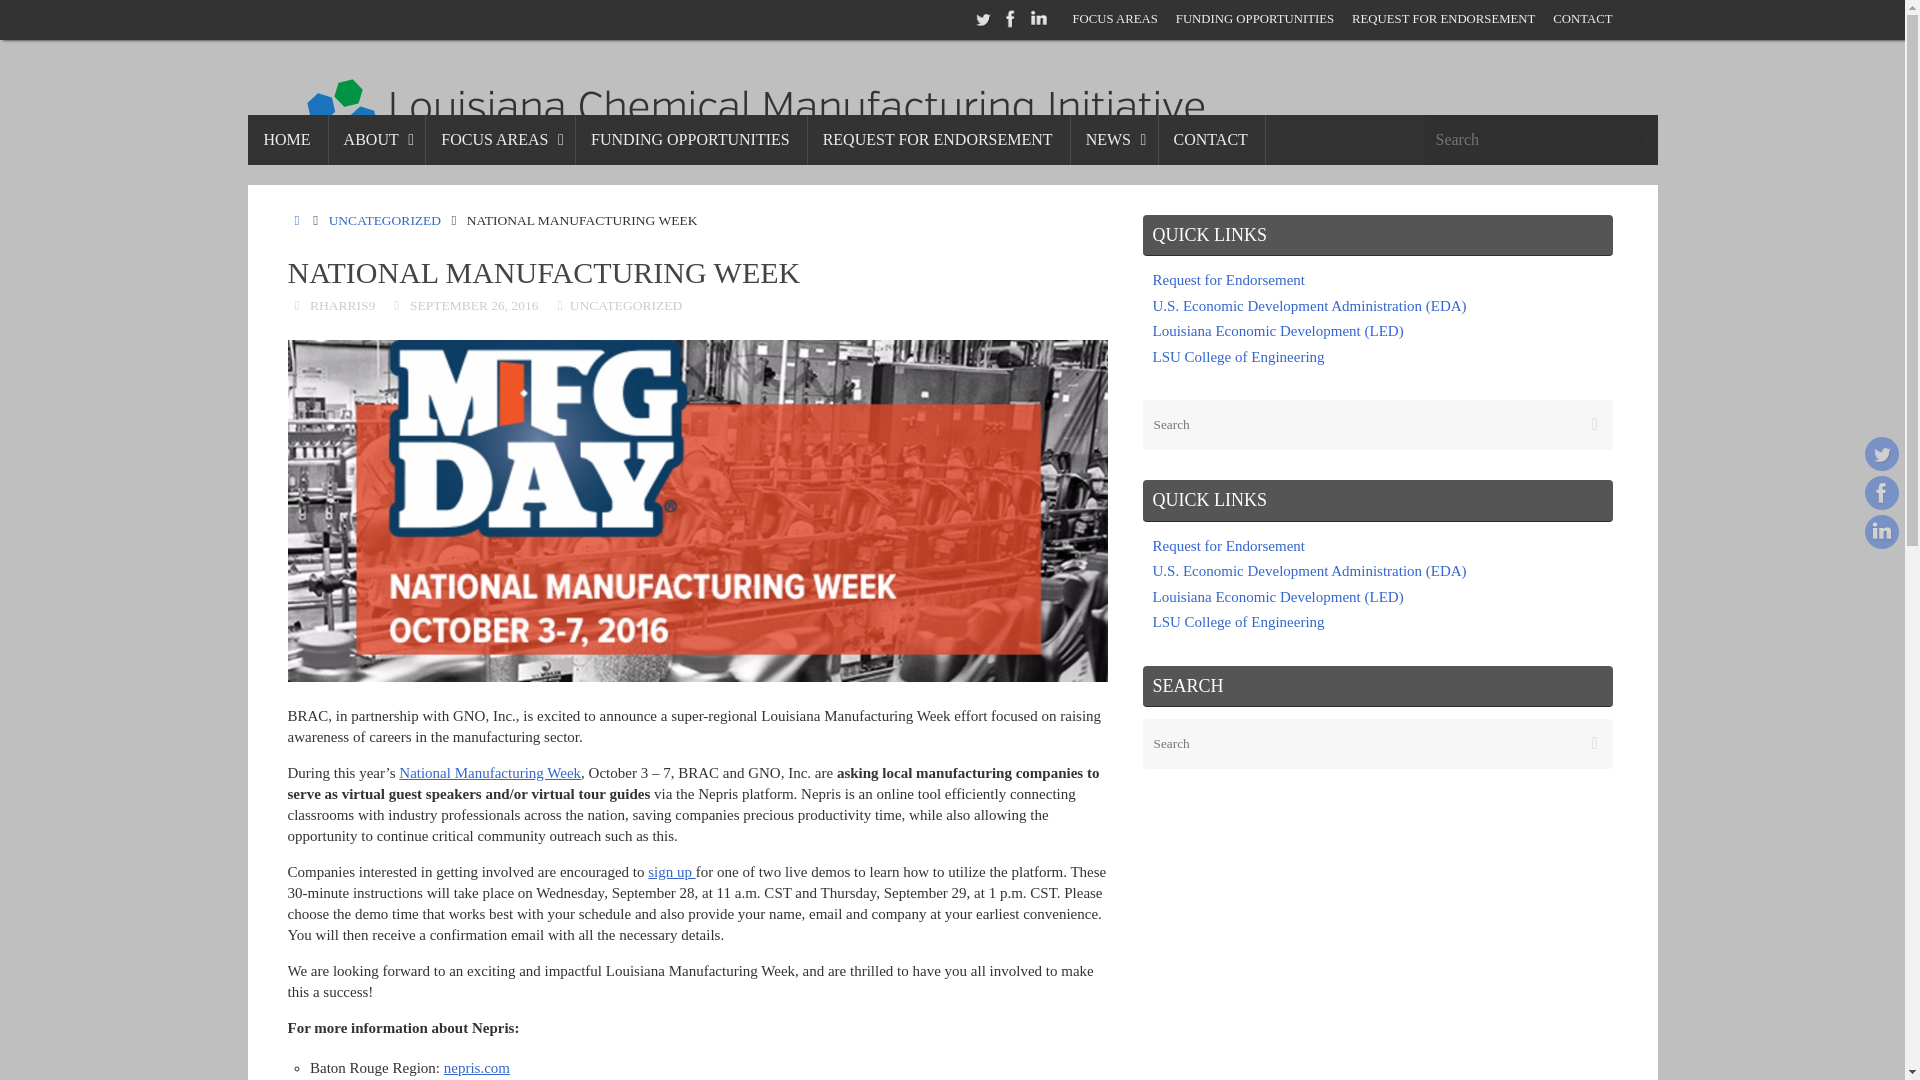  I want to click on RHARRIS9, so click(342, 306).